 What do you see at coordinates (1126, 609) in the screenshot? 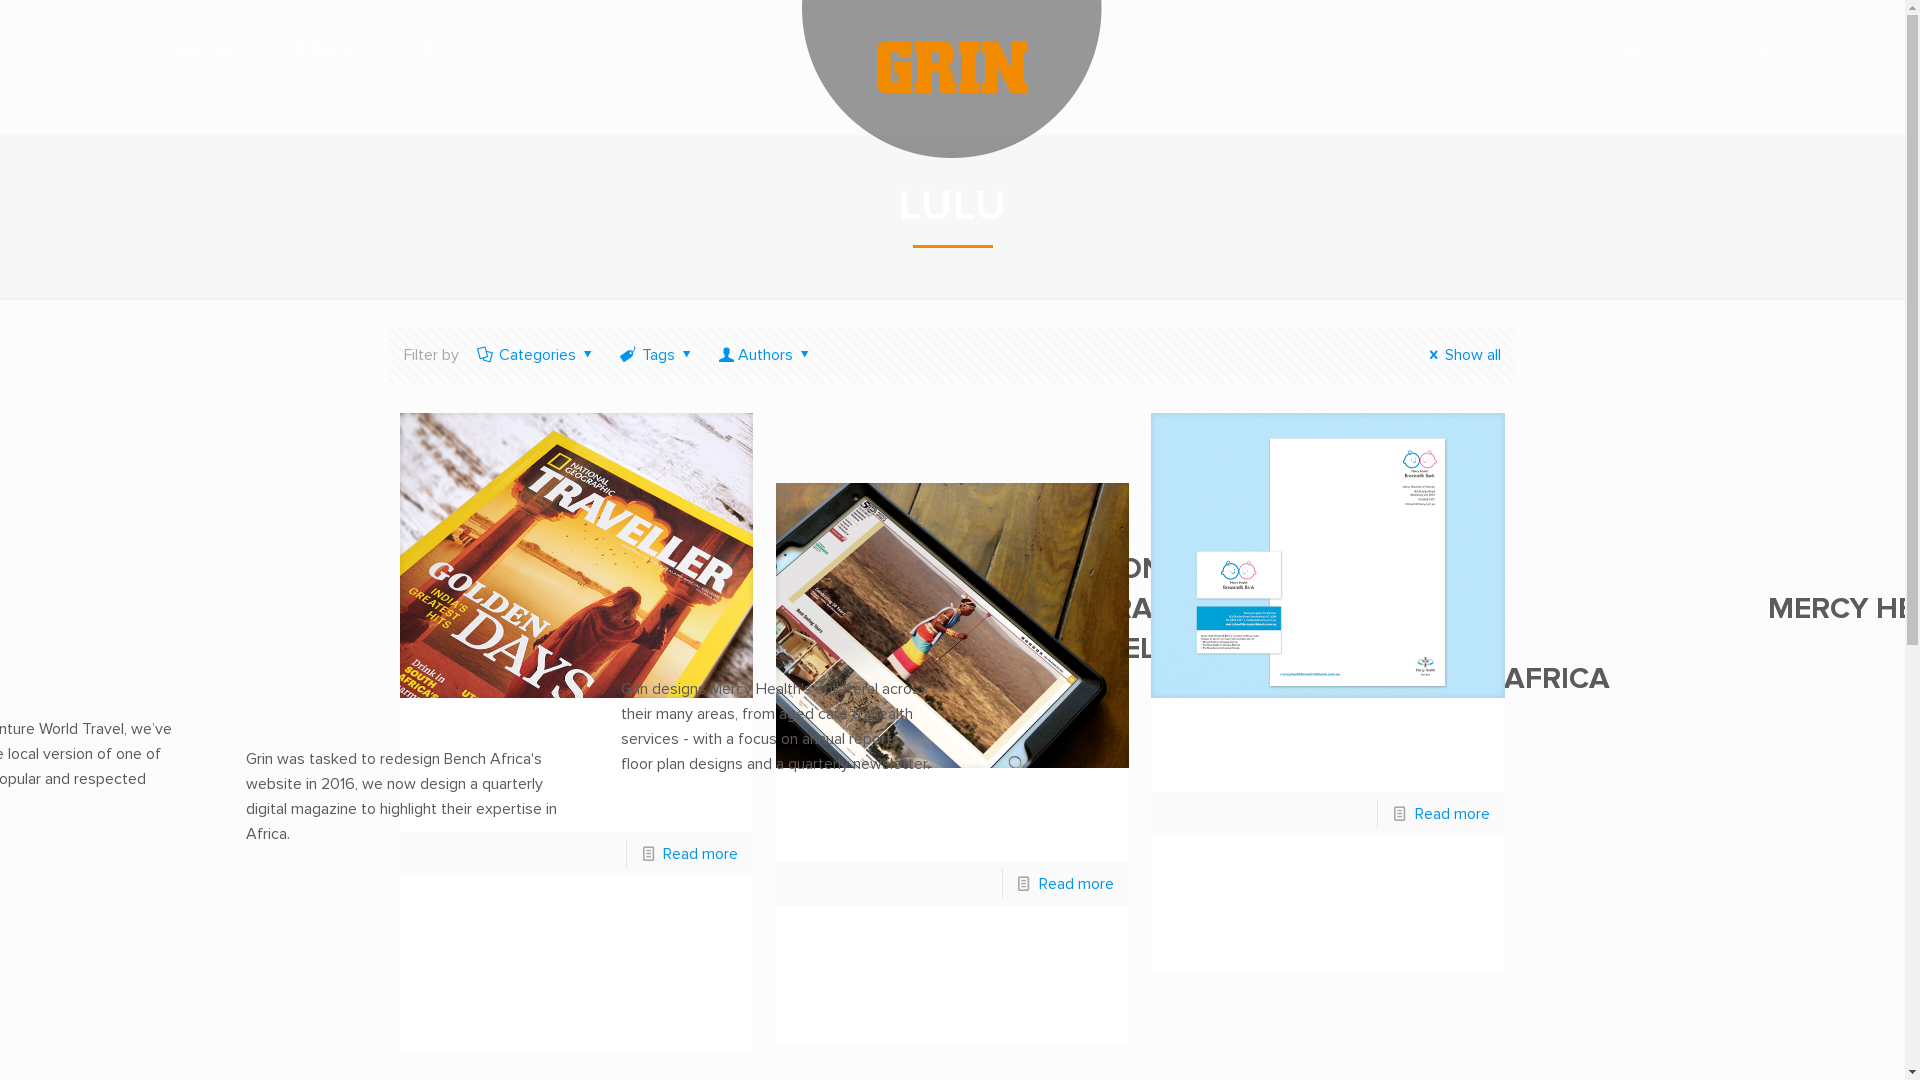
I see `NATIONAL GEOGRAPHIC TRAVELLER` at bounding box center [1126, 609].